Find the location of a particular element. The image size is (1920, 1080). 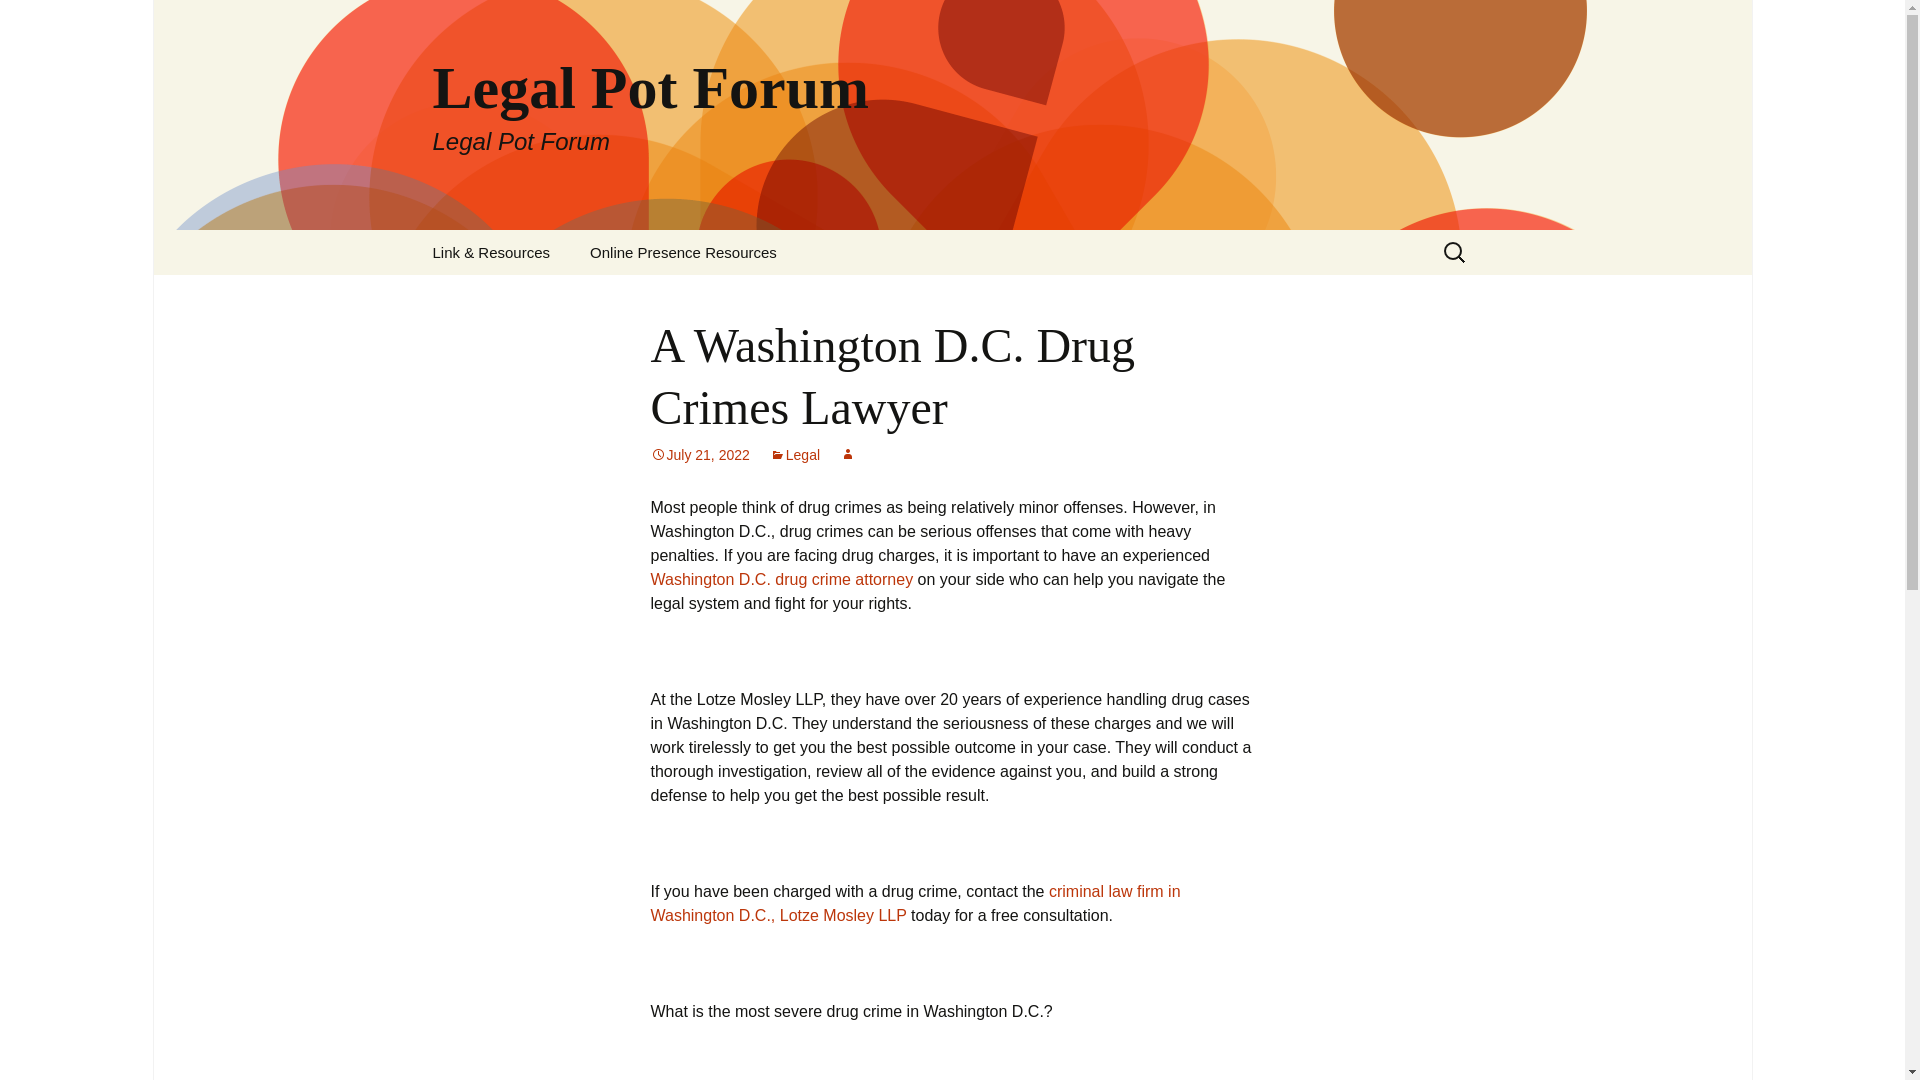

Search for: is located at coordinates (1455, 252).